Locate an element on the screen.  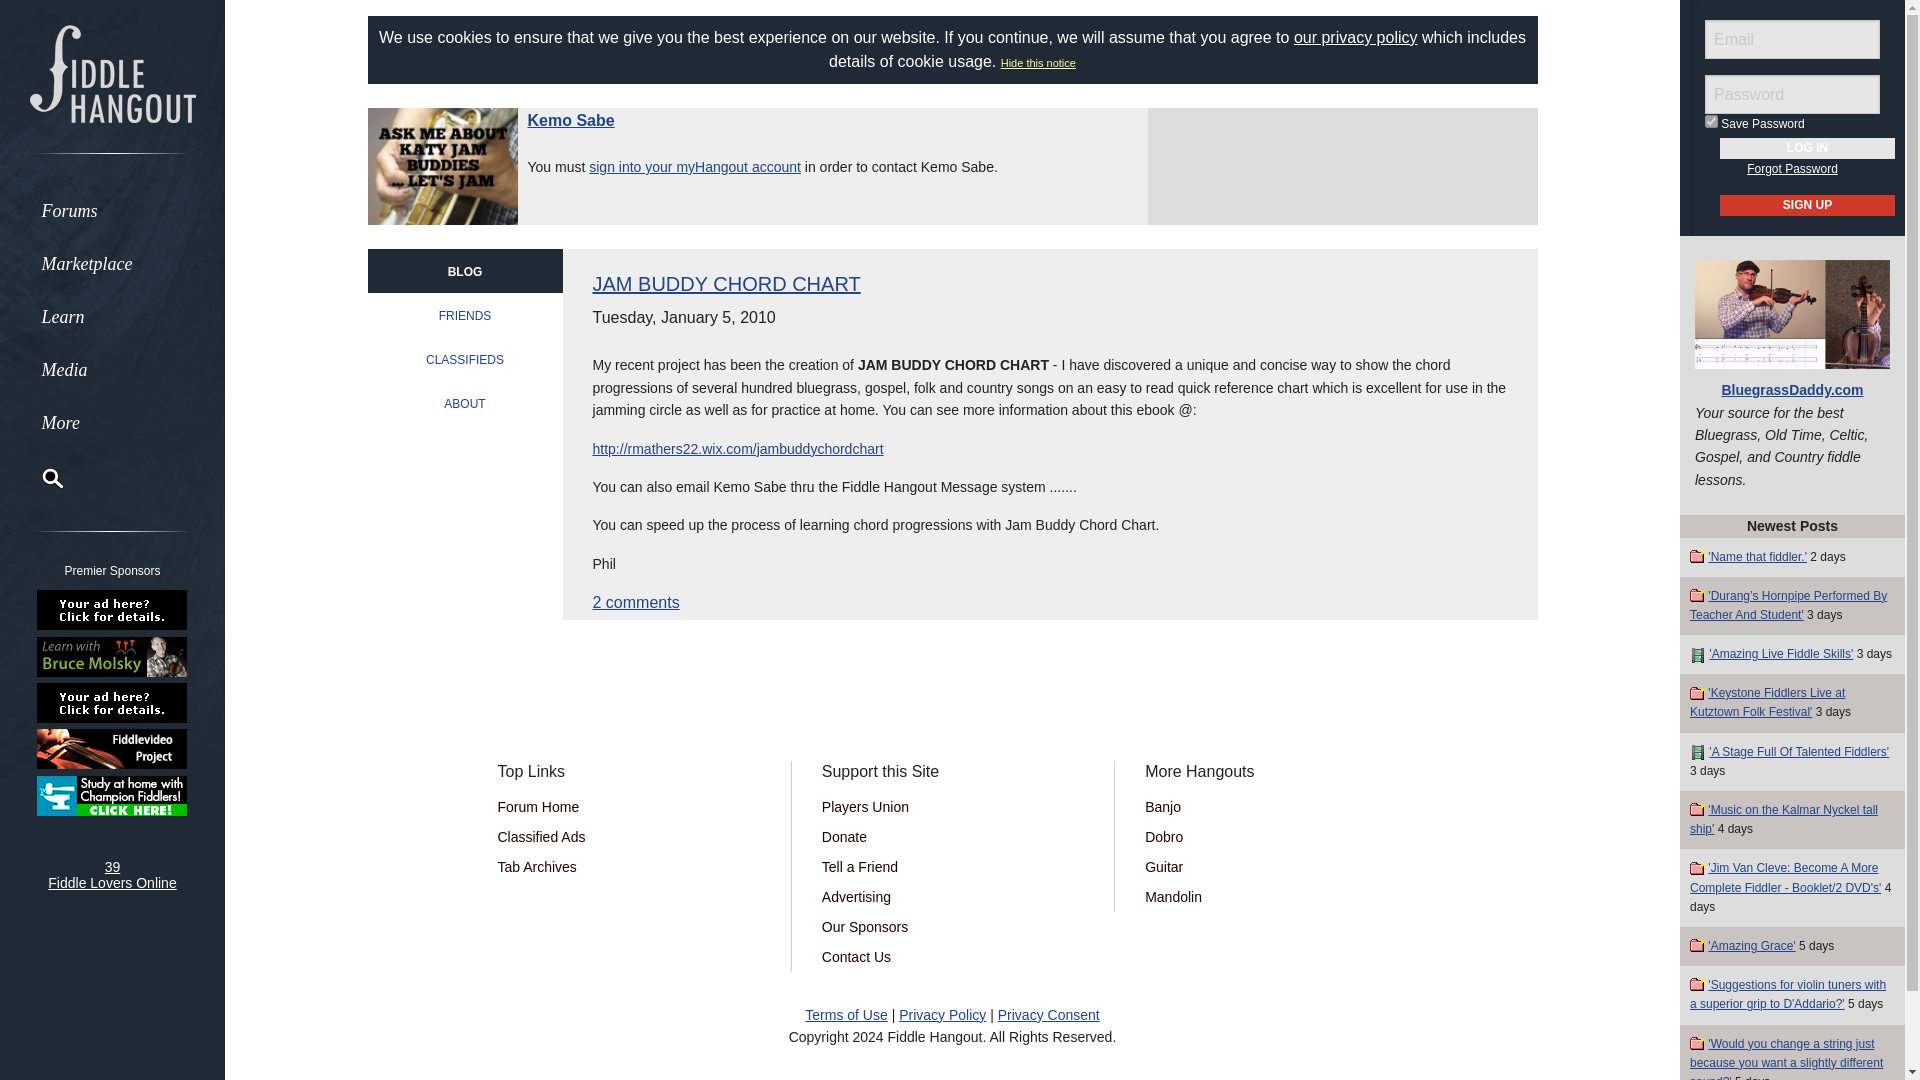
Marketplace is located at coordinates (112, 263).